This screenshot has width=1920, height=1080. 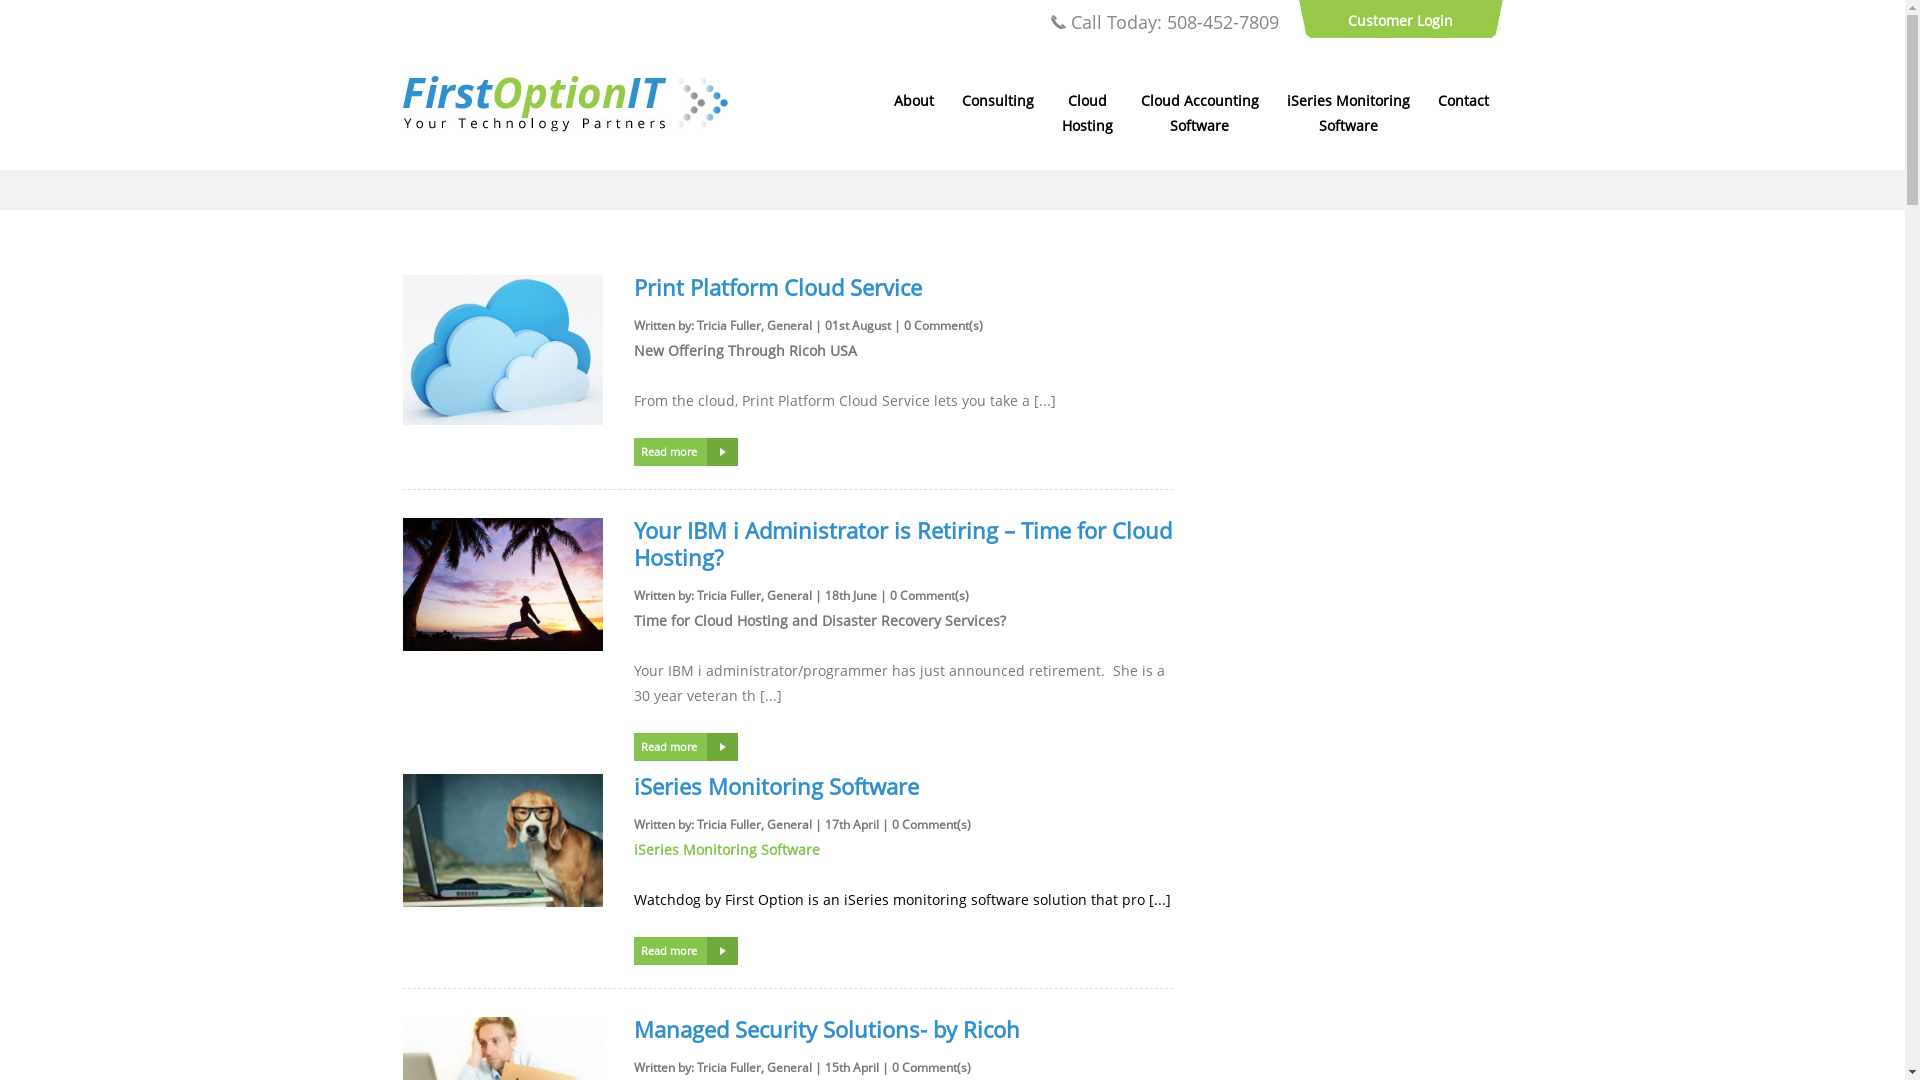 I want to click on Print Platform Cloud Service, so click(x=778, y=287).